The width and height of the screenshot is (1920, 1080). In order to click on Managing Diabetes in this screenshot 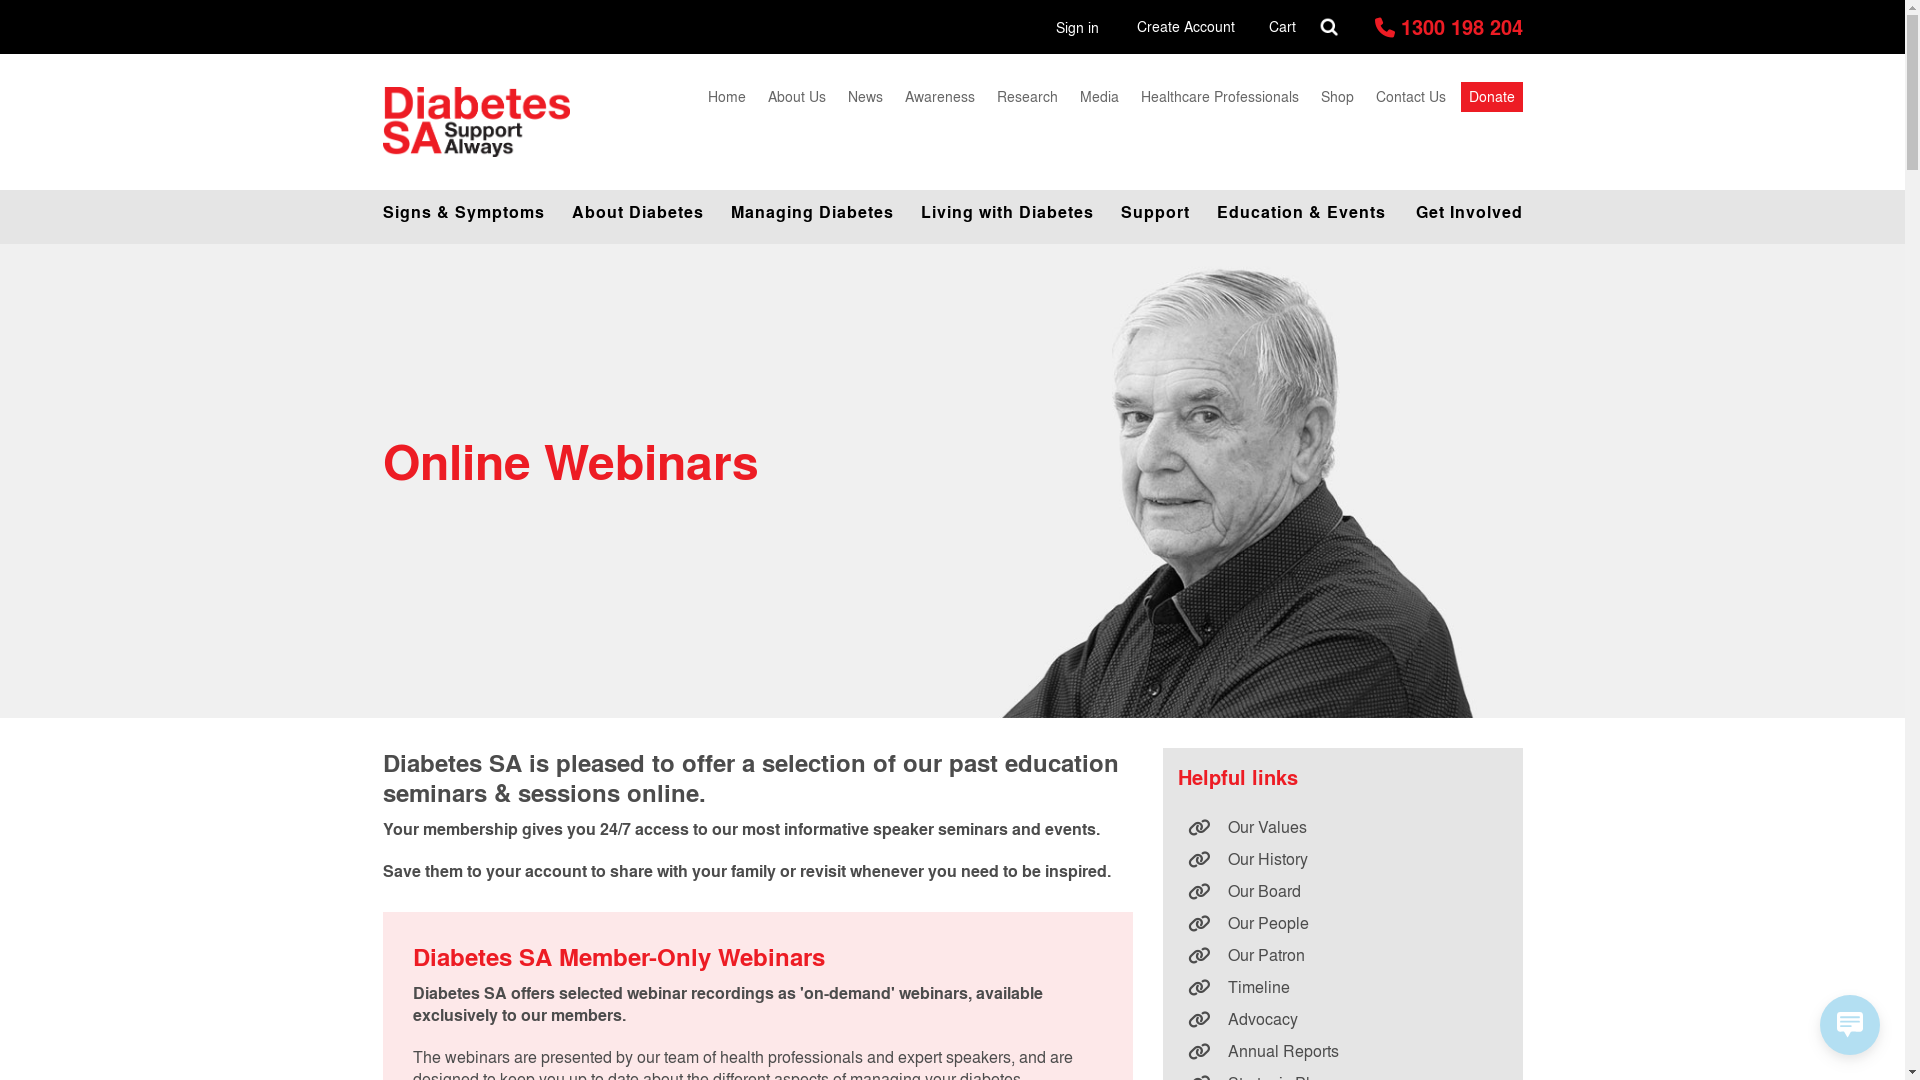, I will do `click(811, 212)`.